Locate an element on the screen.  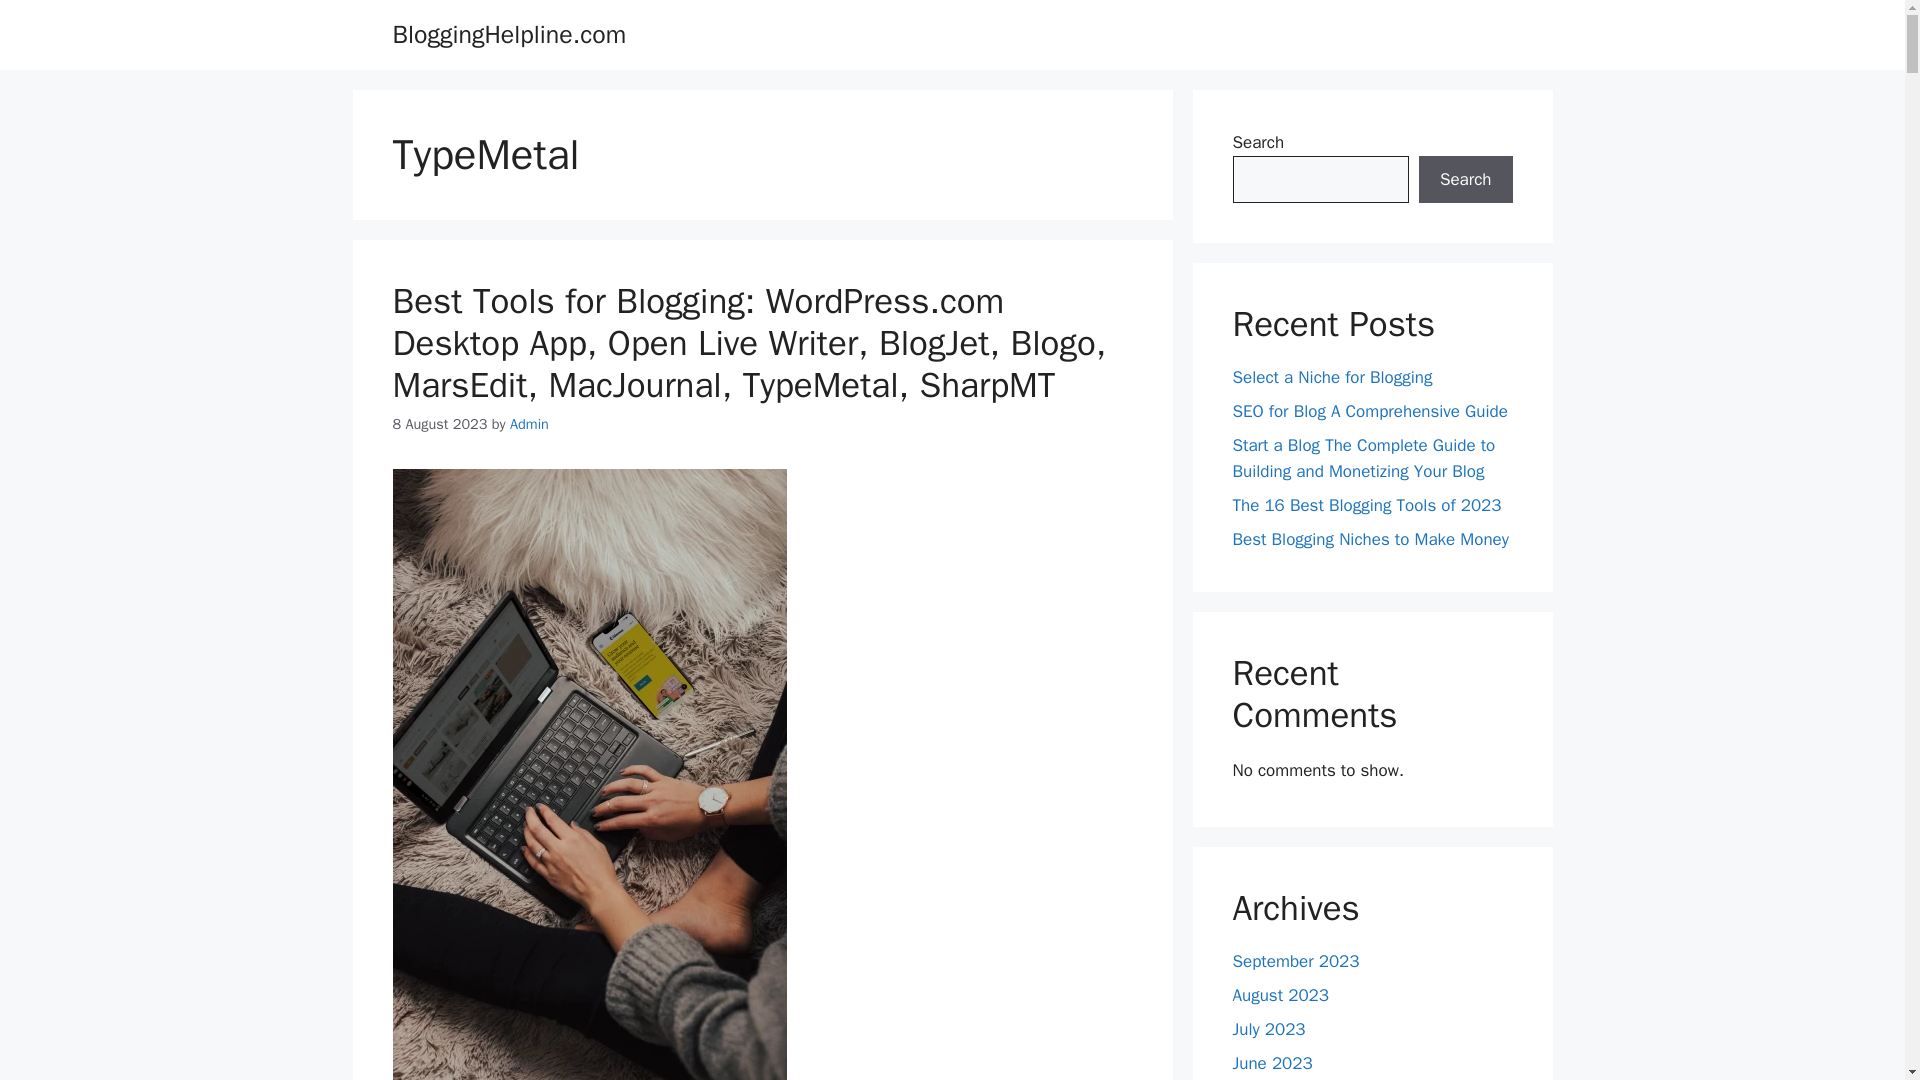
SEO for Blog A Comprehensive Guide is located at coordinates (1370, 411).